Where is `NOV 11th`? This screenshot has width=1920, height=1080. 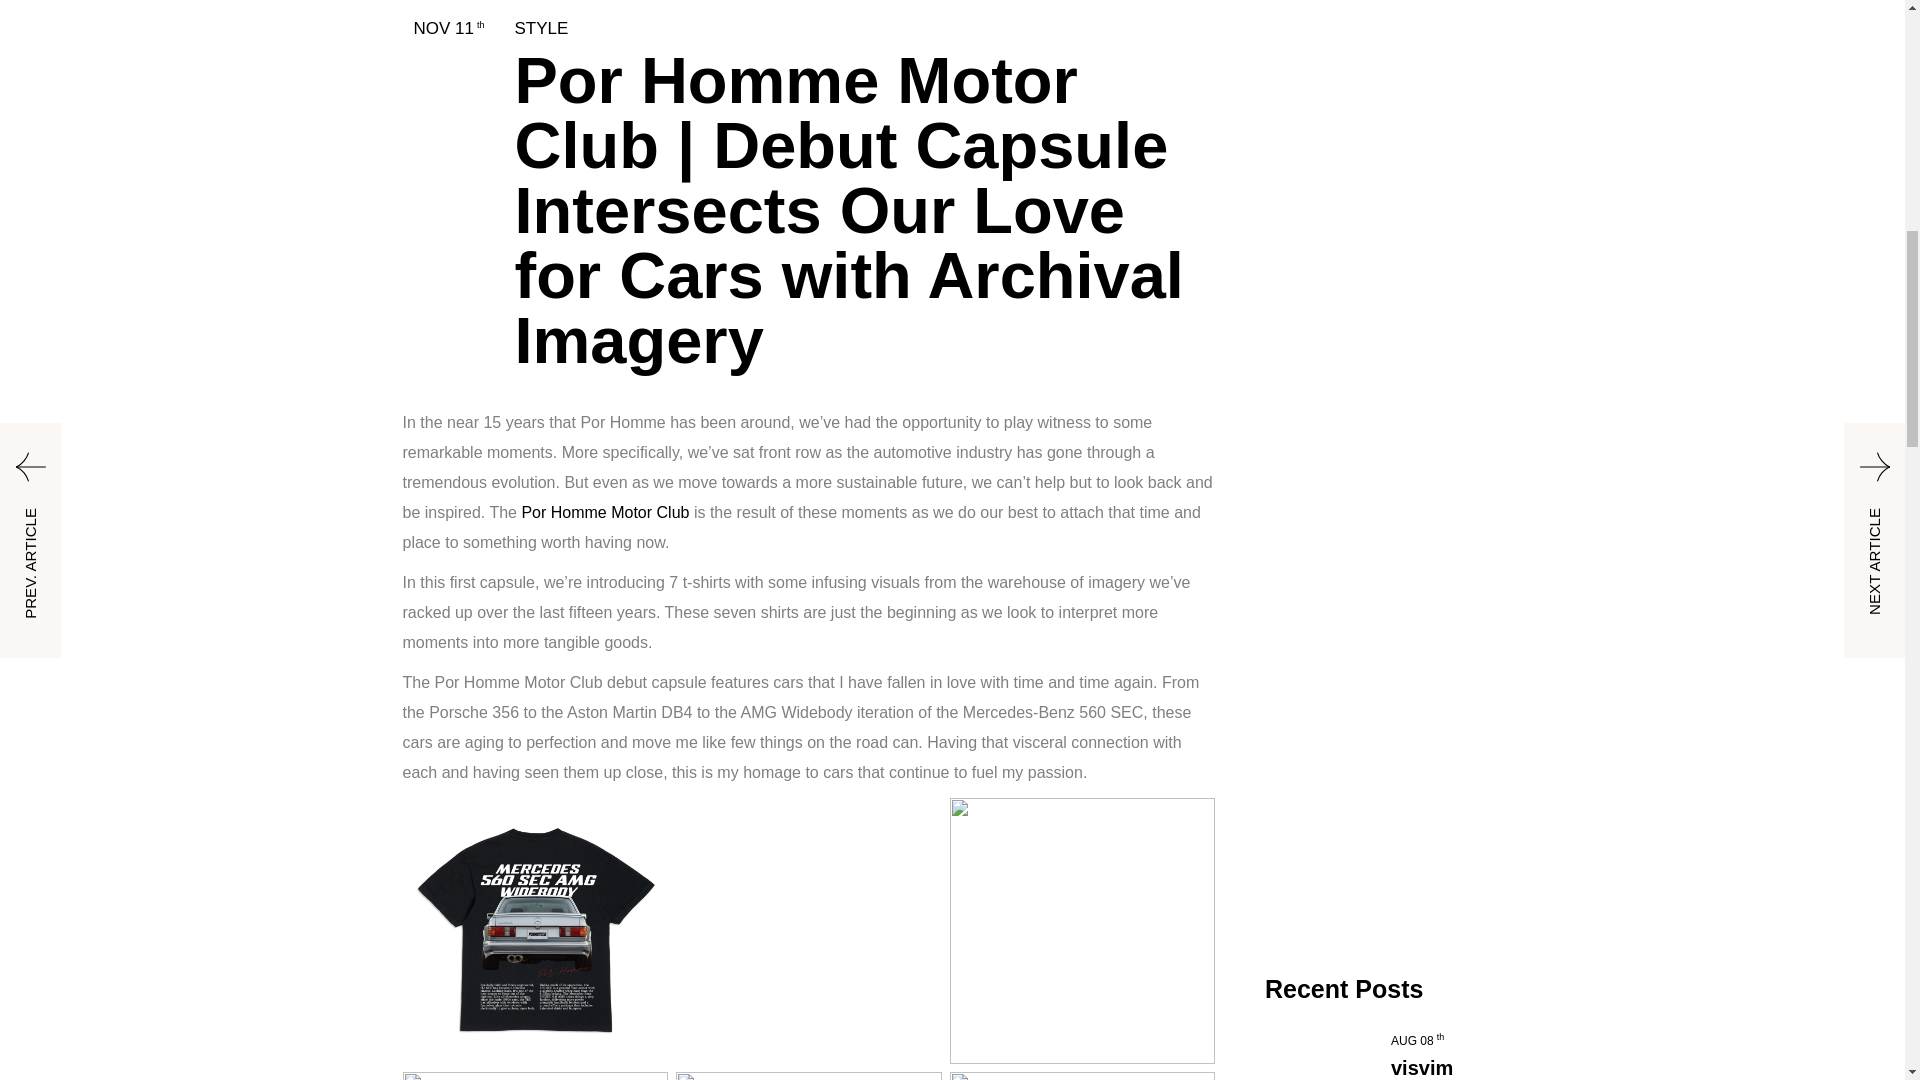
NOV 11th is located at coordinates (450, 27).